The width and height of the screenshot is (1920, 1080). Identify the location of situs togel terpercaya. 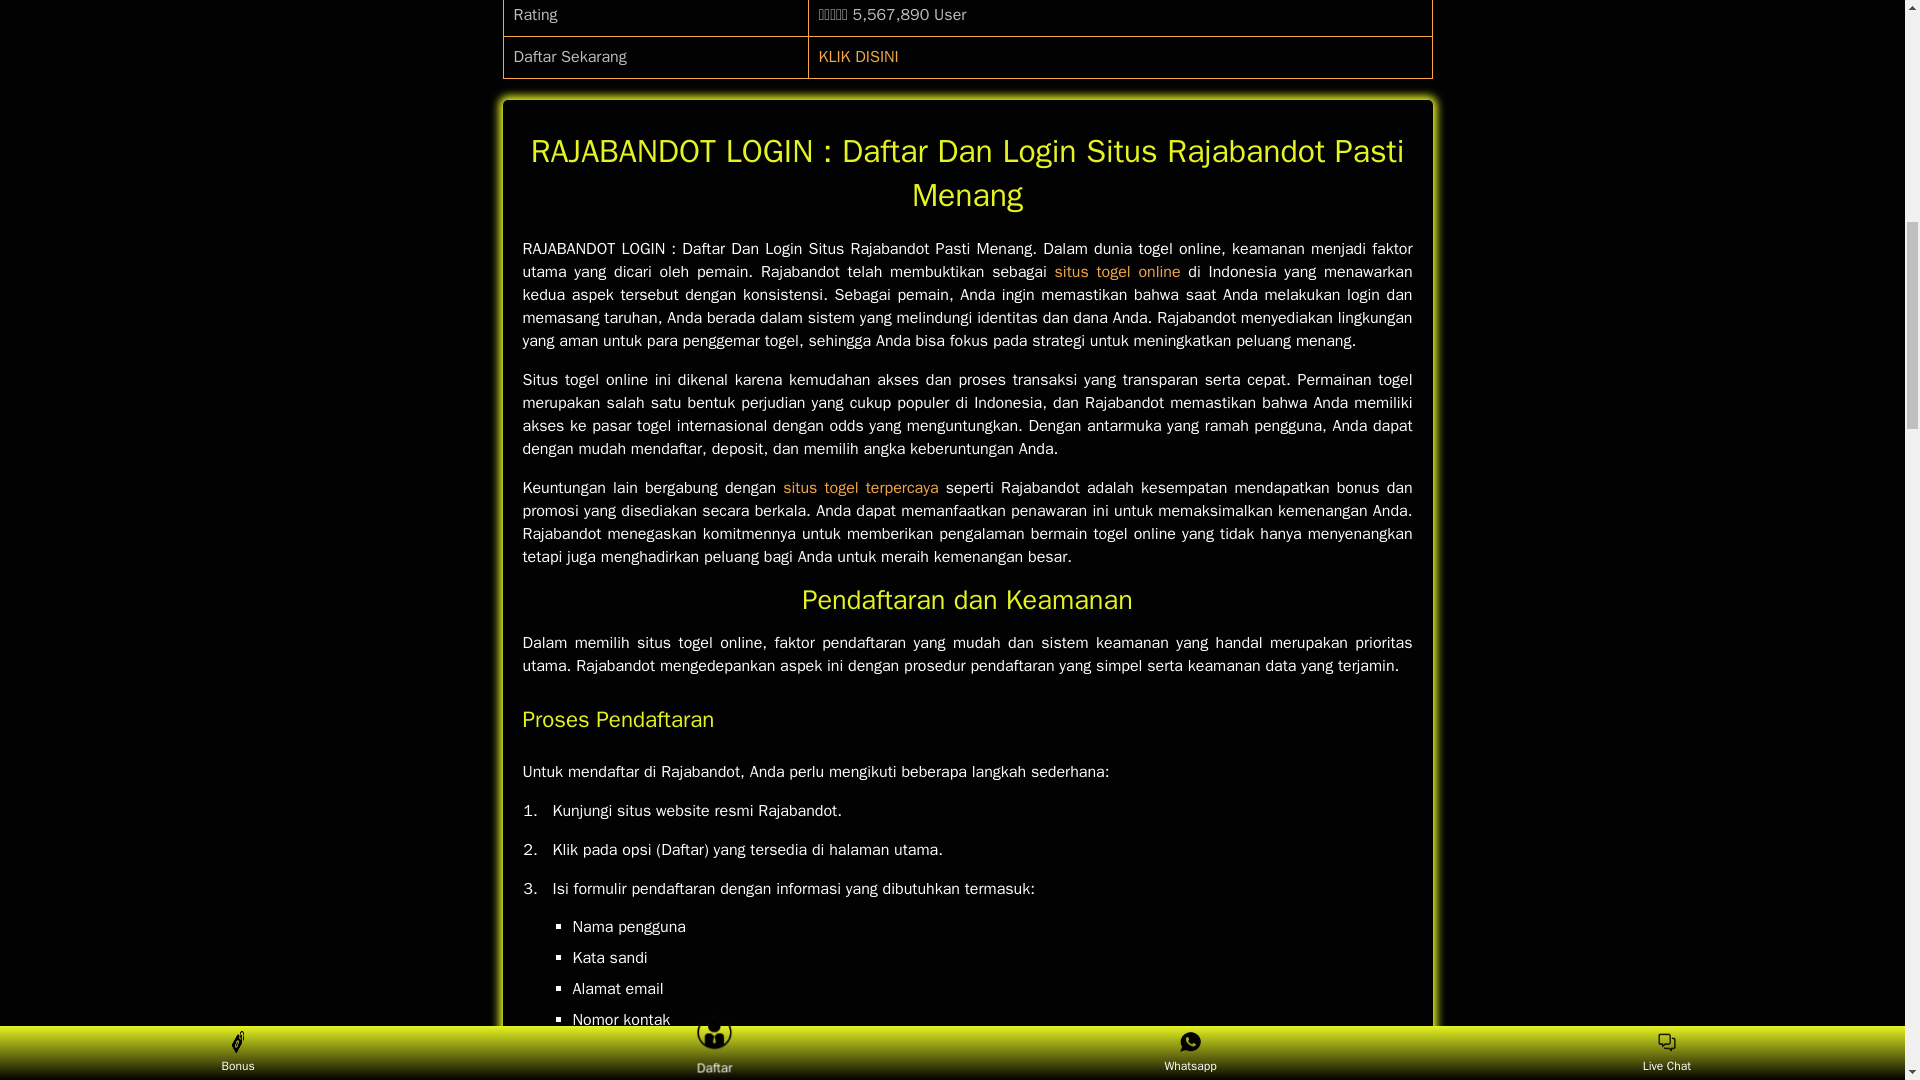
(860, 488).